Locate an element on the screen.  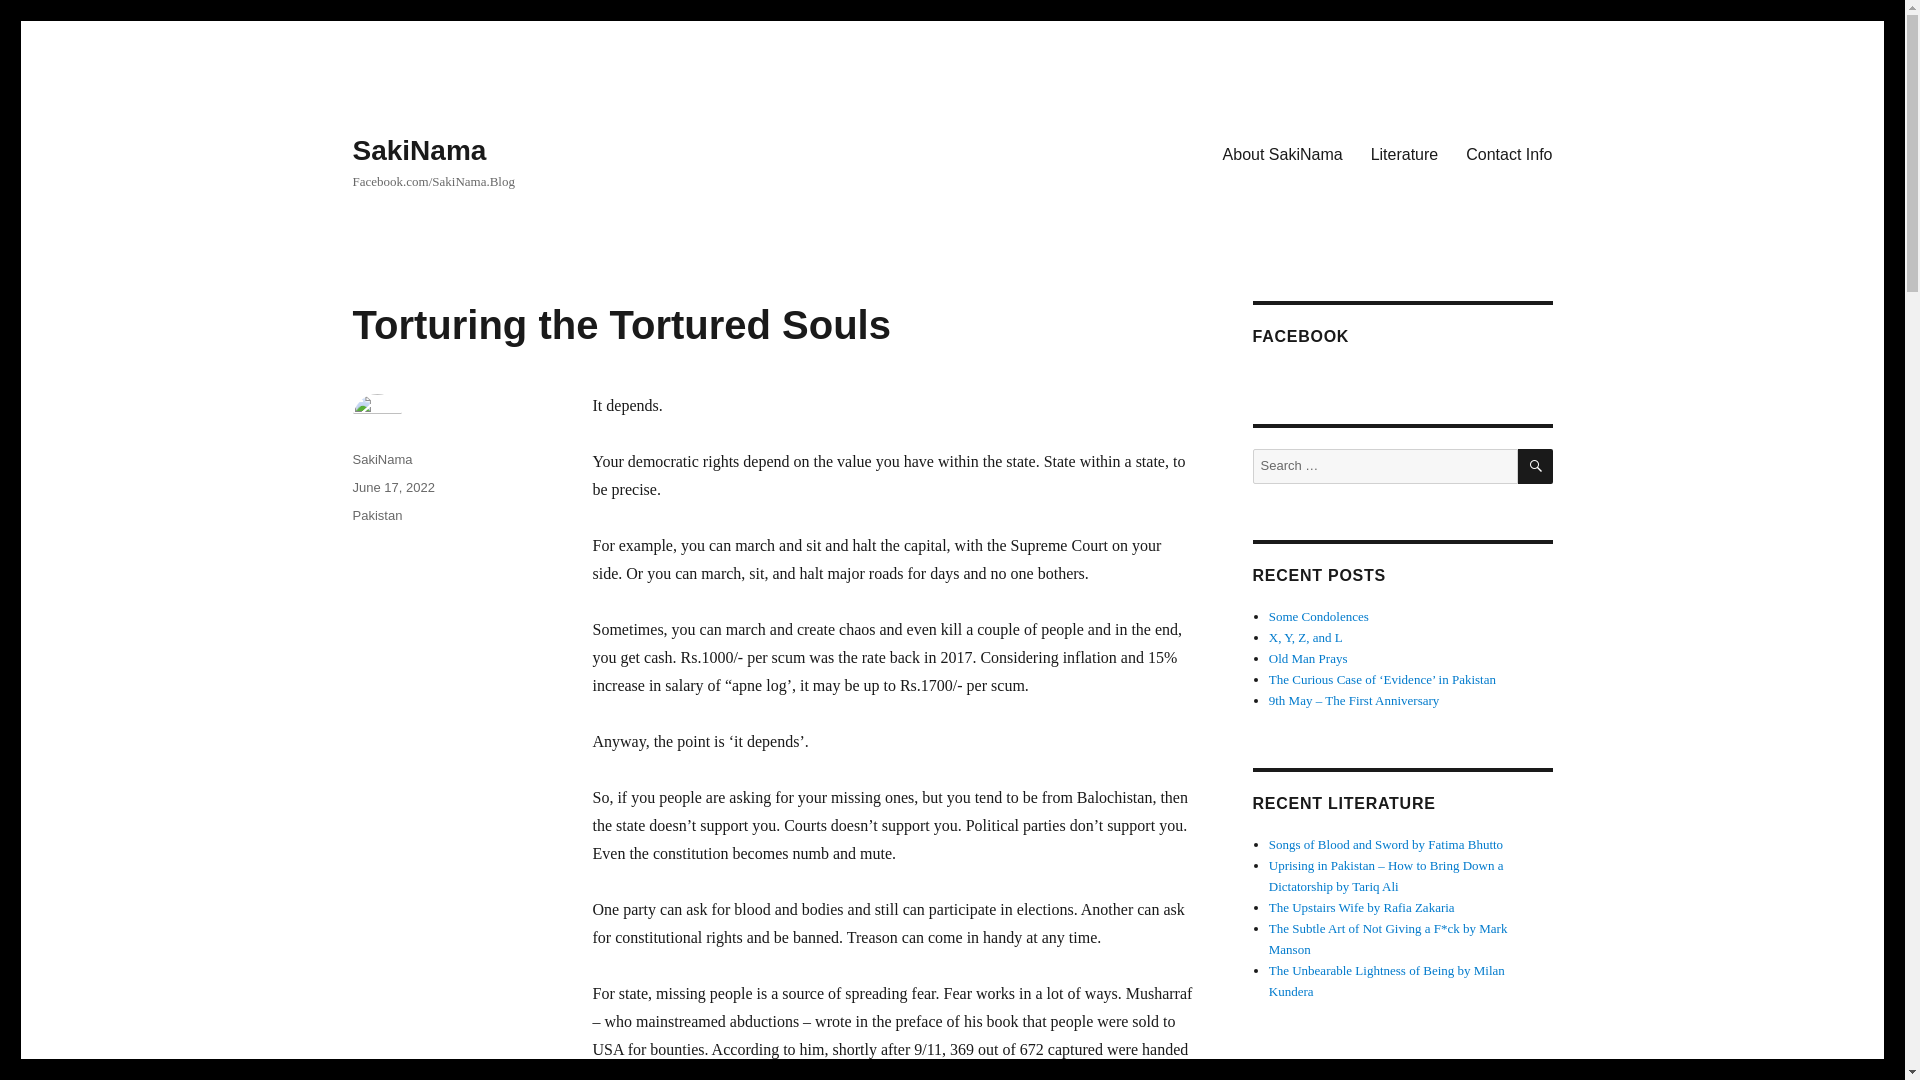
The Upstairs Wife by Rafia Zakaria is located at coordinates (1362, 906).